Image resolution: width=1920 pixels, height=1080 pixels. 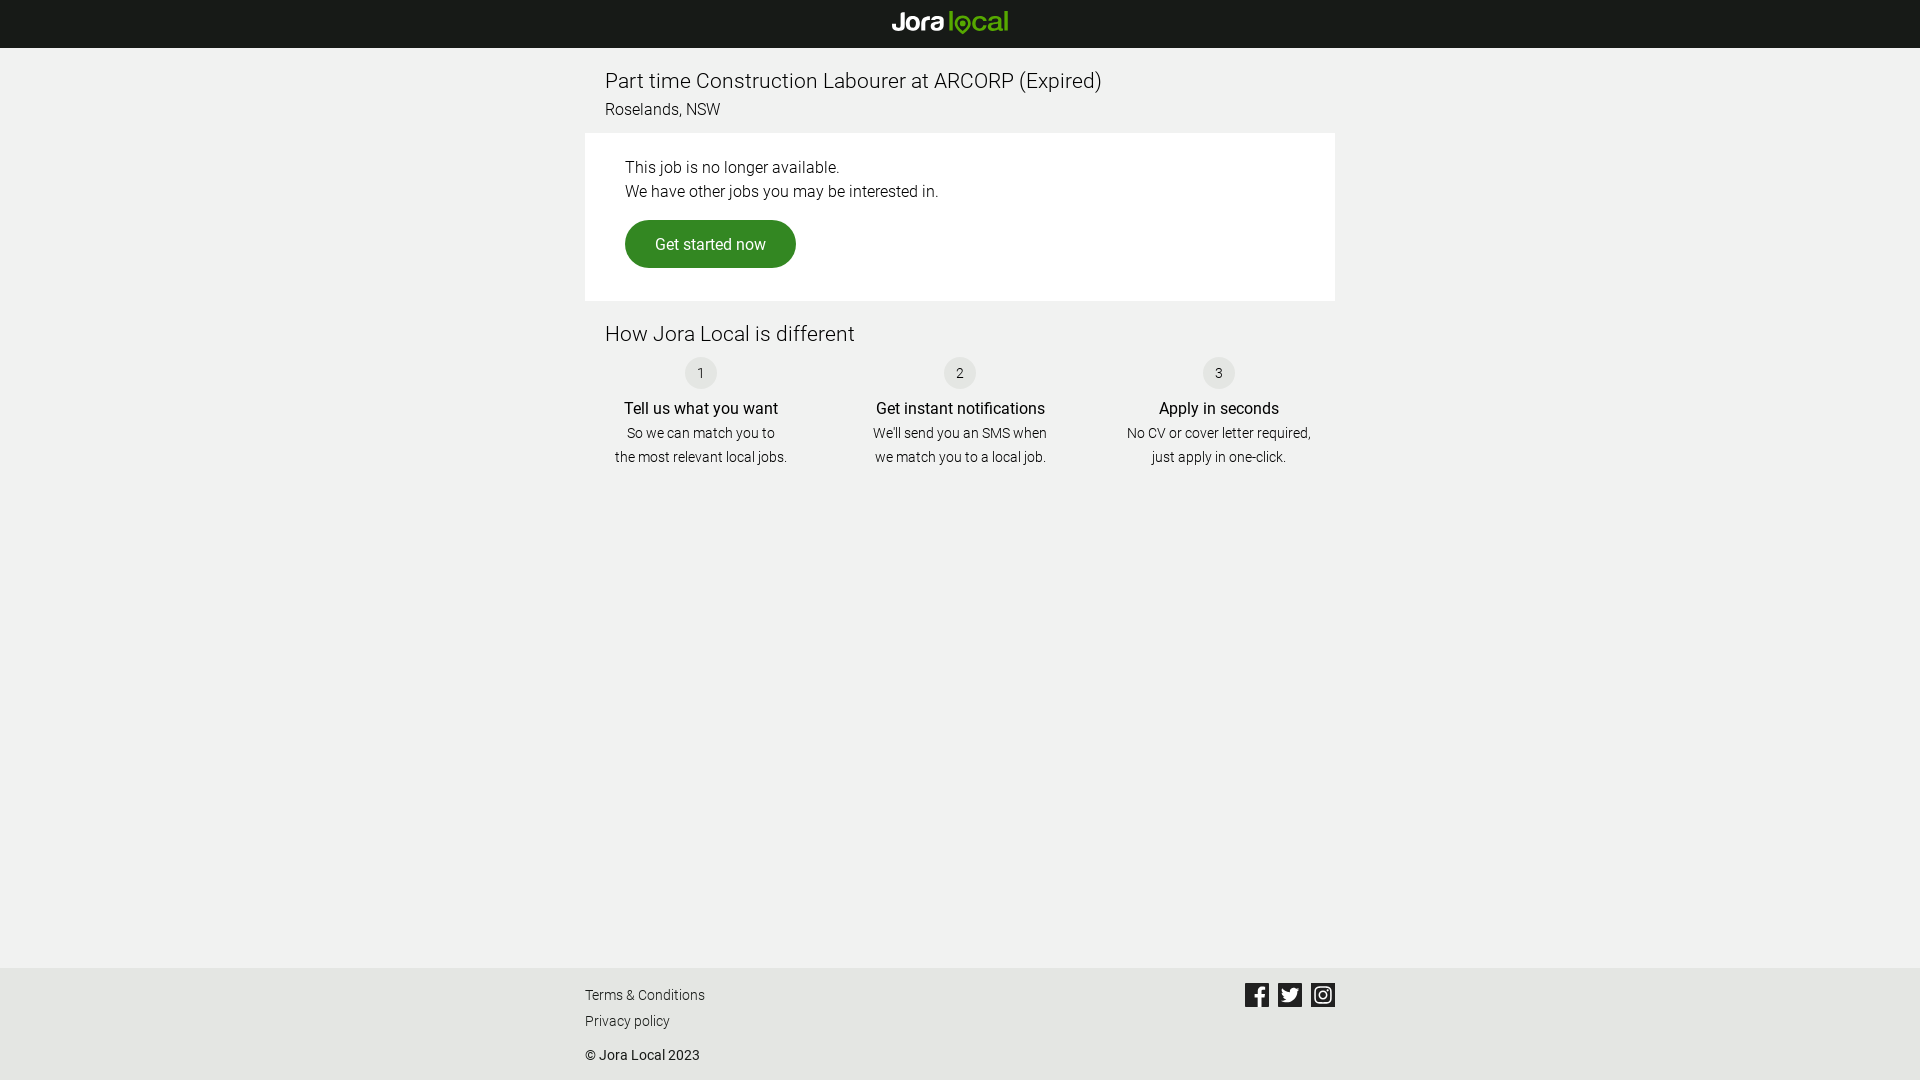 I want to click on Terms & Conditions, so click(x=645, y=996).